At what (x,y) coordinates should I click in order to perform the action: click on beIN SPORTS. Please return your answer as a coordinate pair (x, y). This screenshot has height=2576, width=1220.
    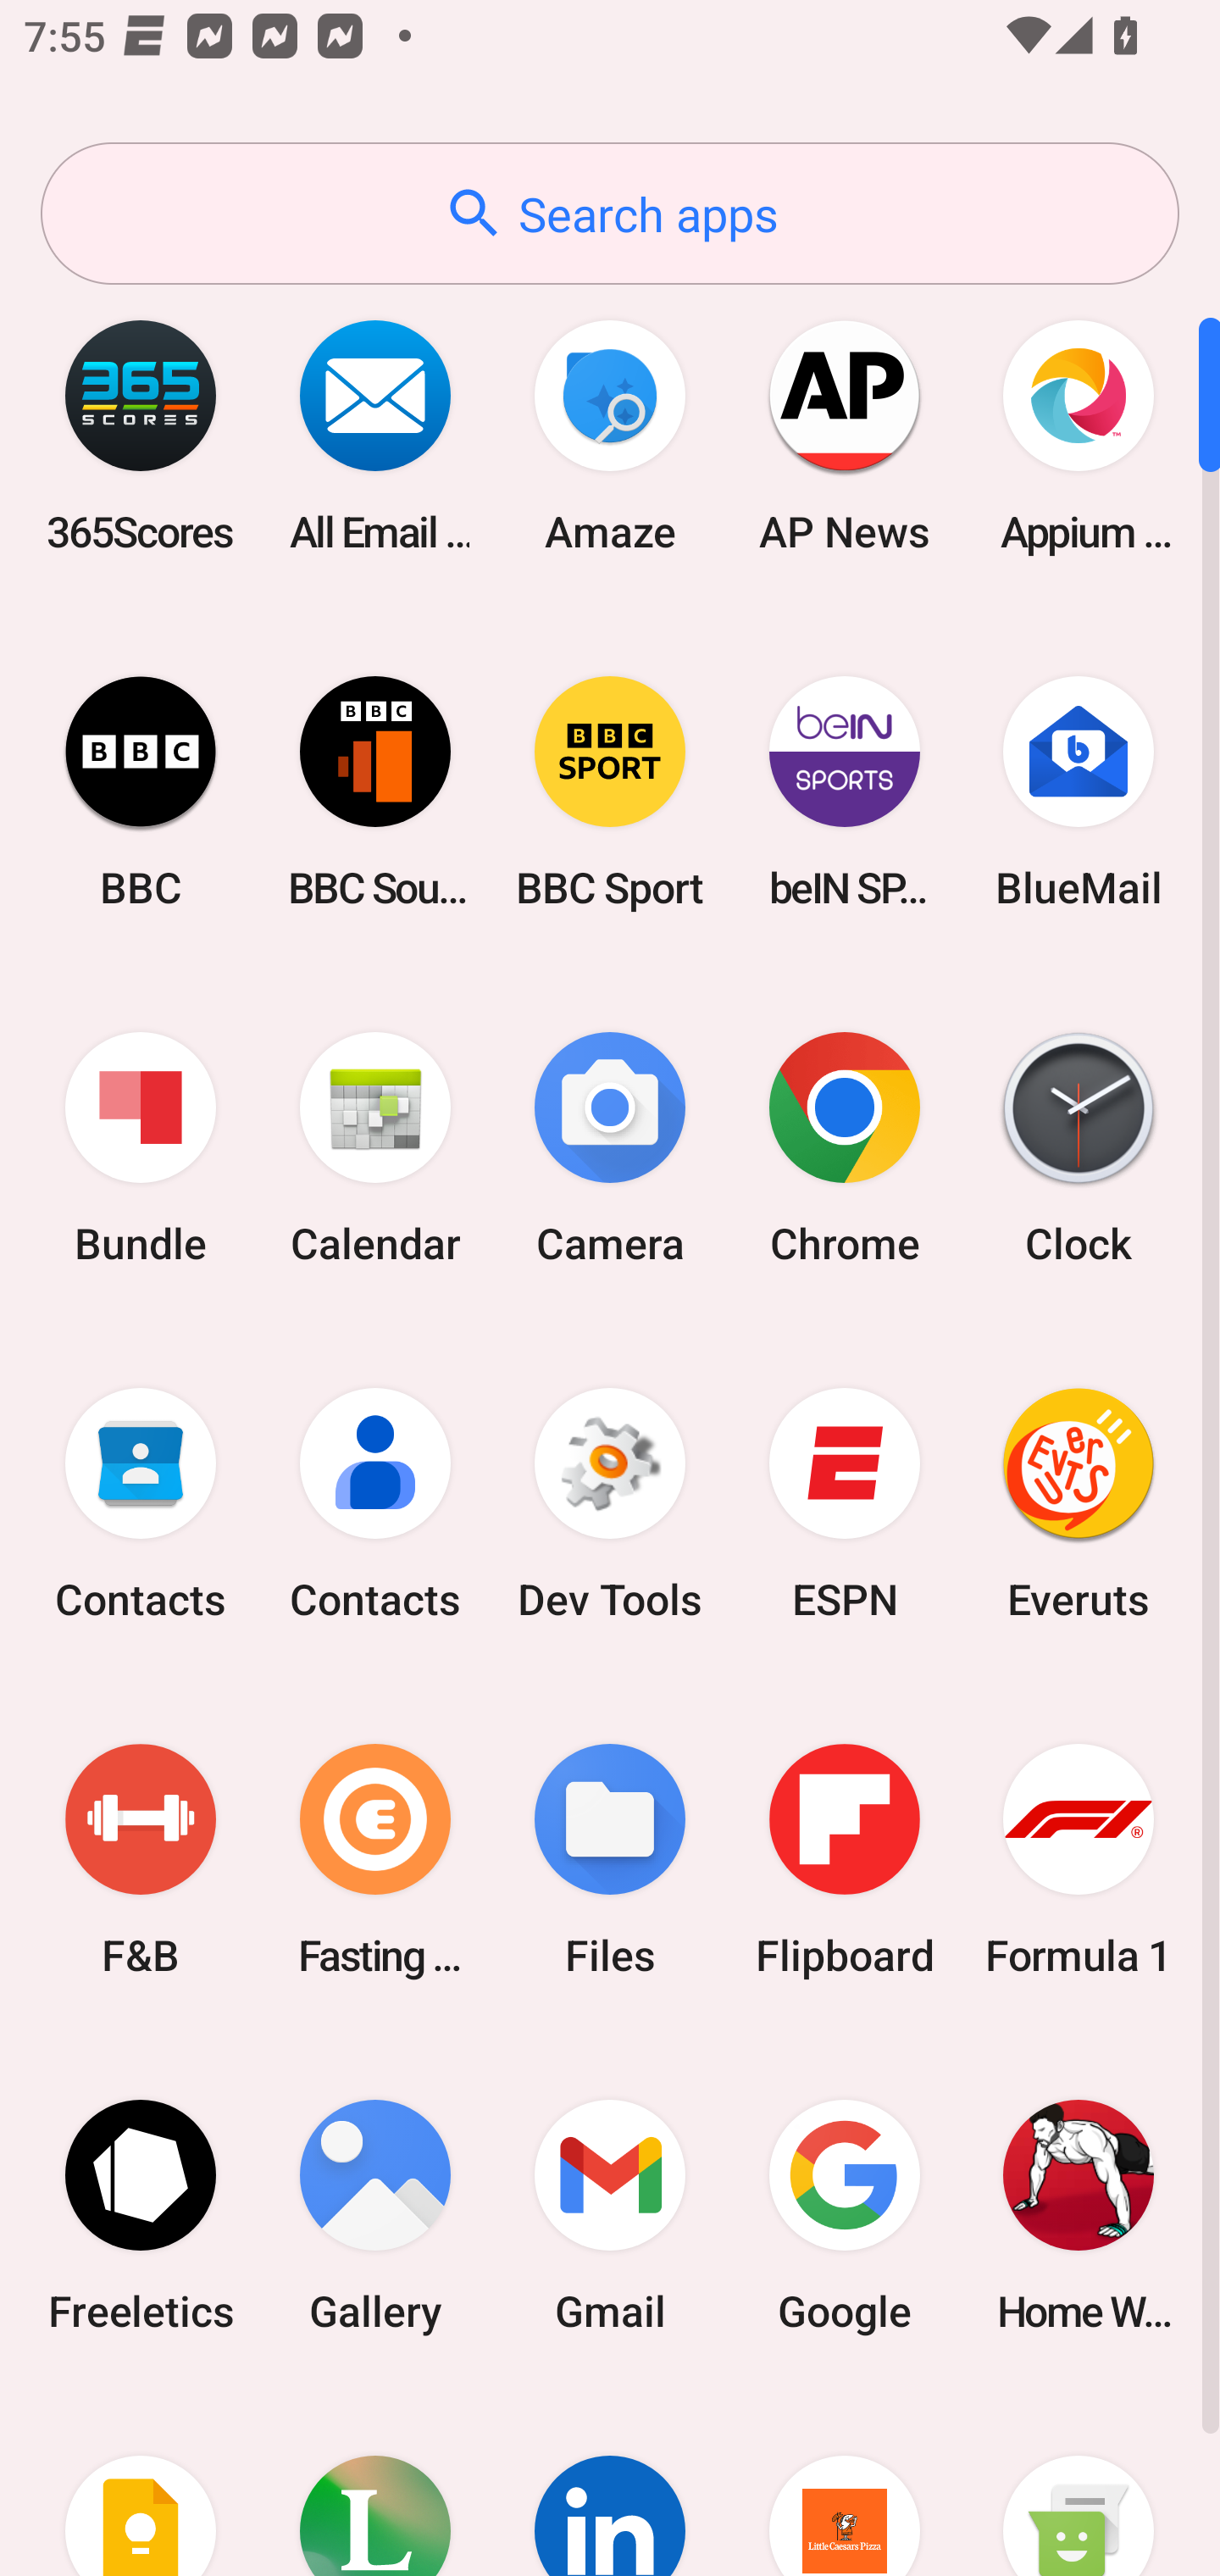
    Looking at the image, I should click on (844, 791).